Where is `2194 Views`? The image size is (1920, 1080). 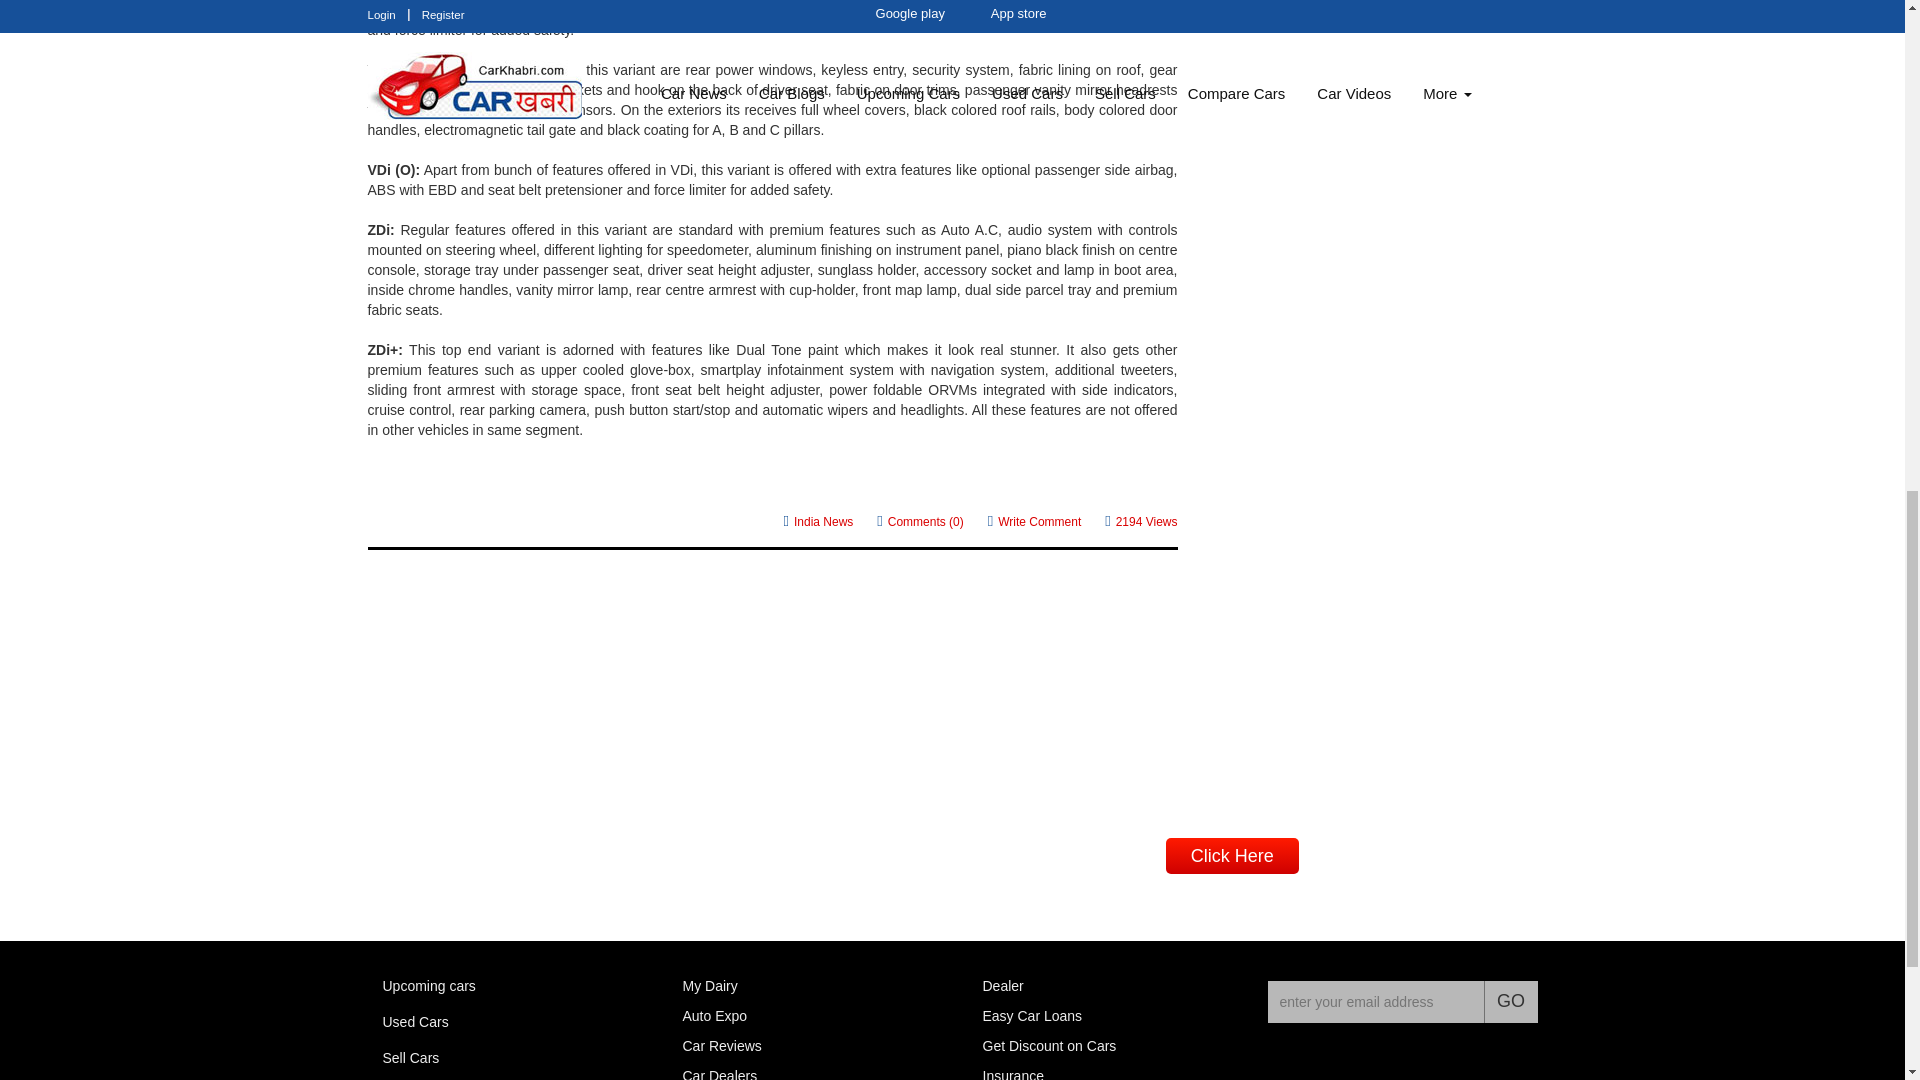
2194 Views is located at coordinates (1140, 520).